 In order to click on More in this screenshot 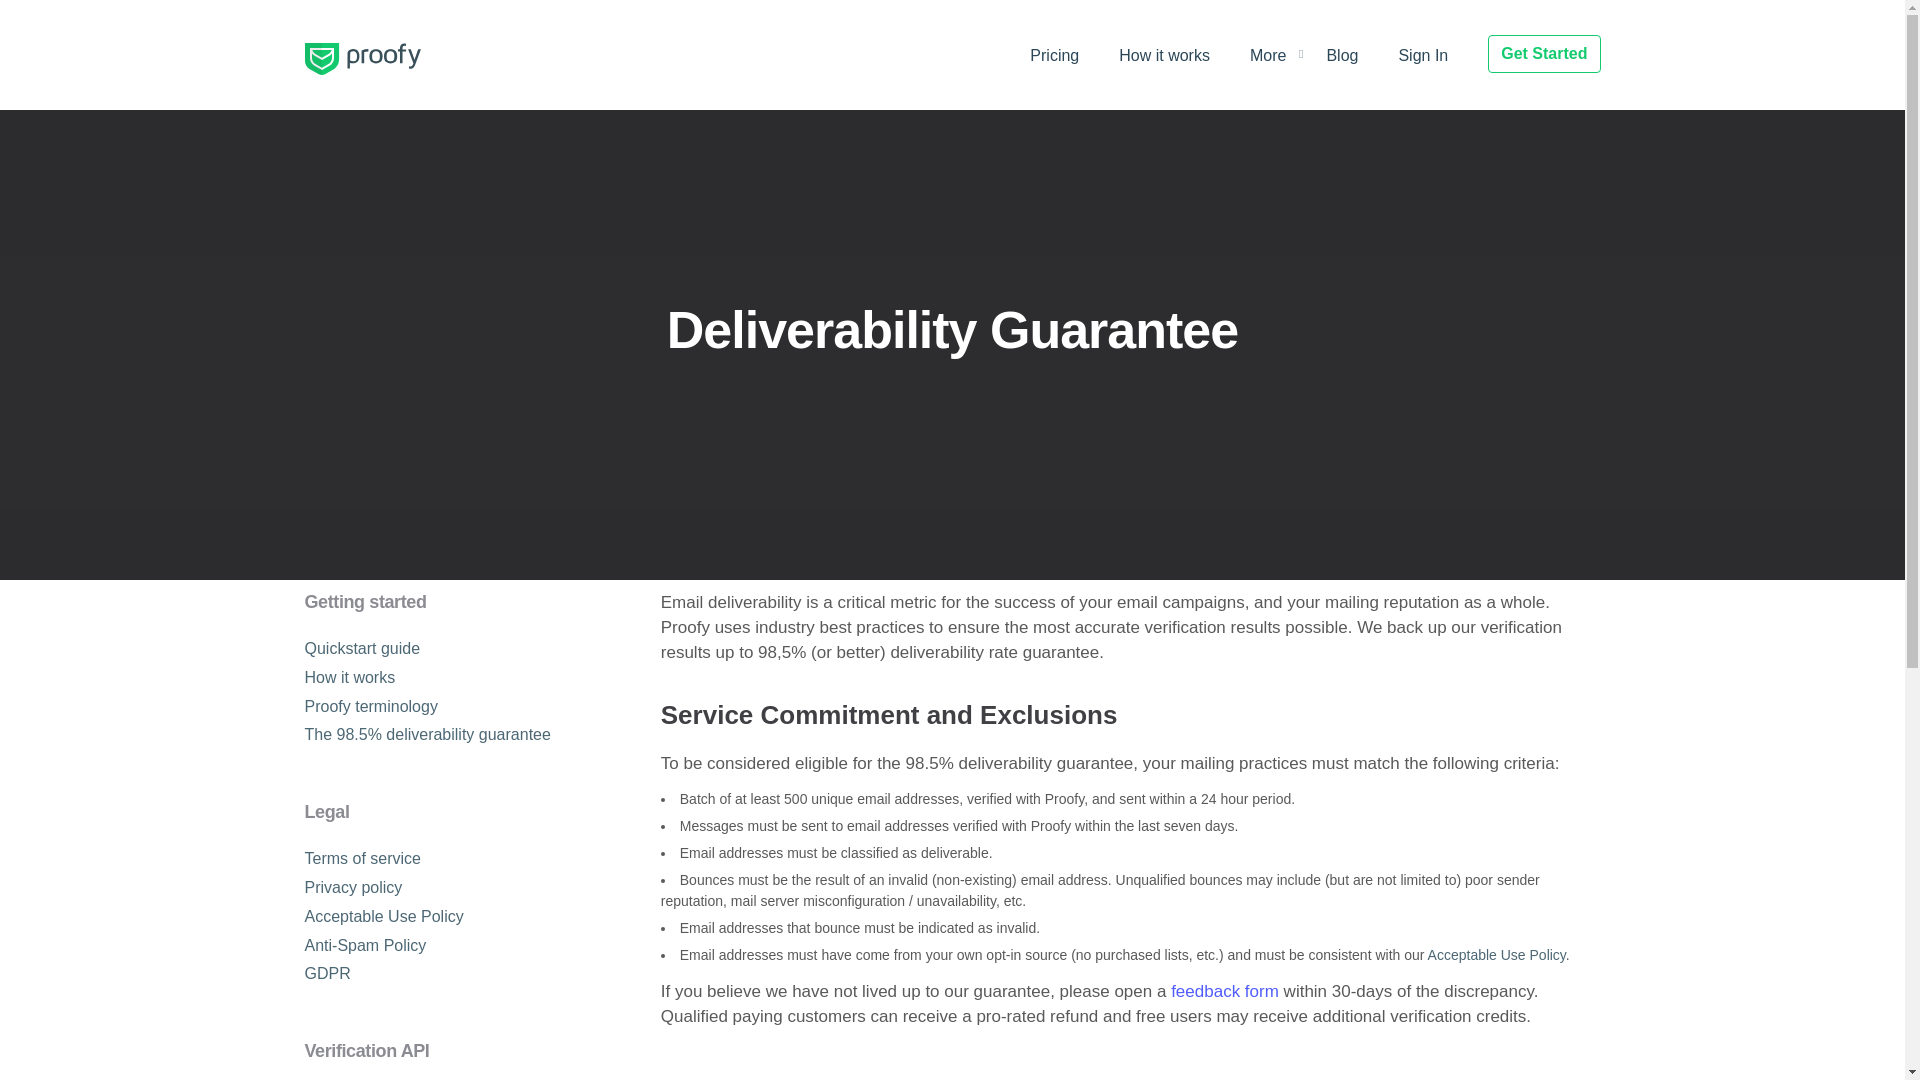, I will do `click(1268, 54)`.